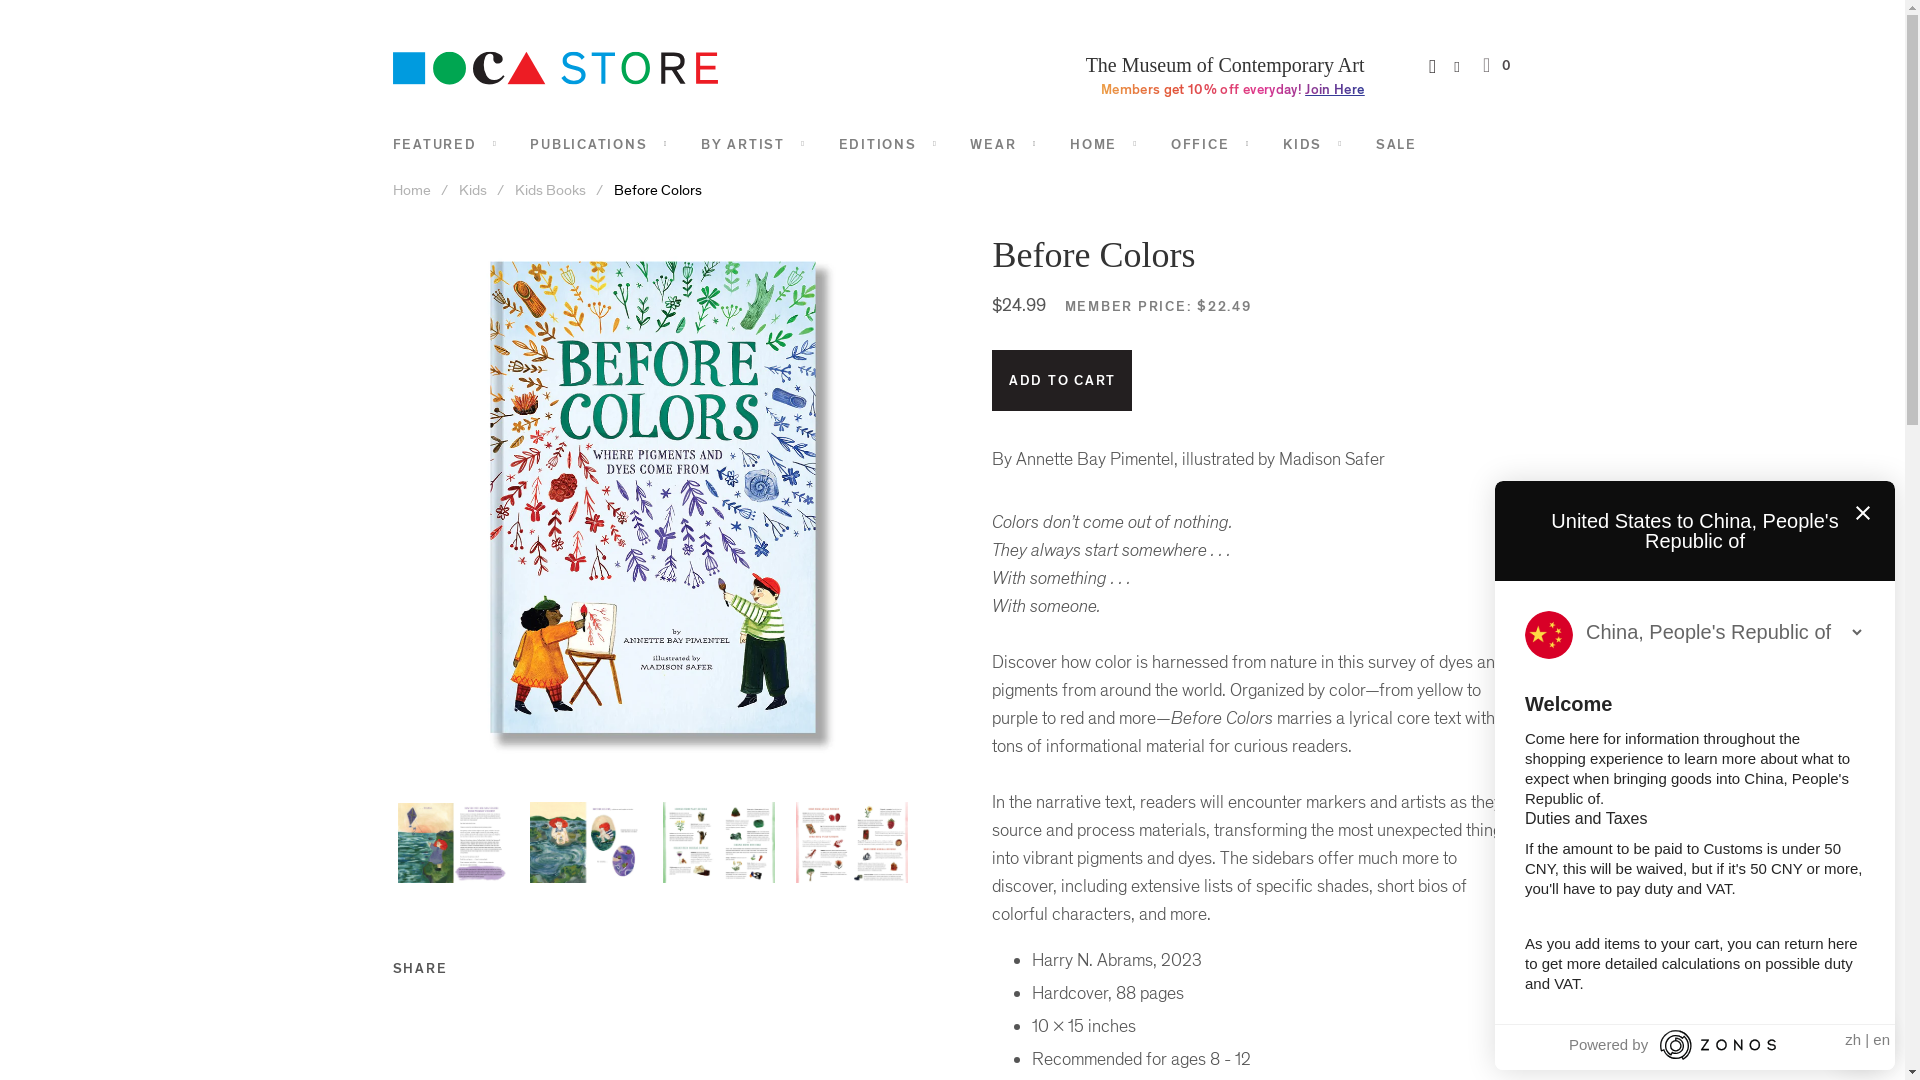 The image size is (1920, 1080). What do you see at coordinates (412, 190) in the screenshot?
I see `MOCA Store` at bounding box center [412, 190].